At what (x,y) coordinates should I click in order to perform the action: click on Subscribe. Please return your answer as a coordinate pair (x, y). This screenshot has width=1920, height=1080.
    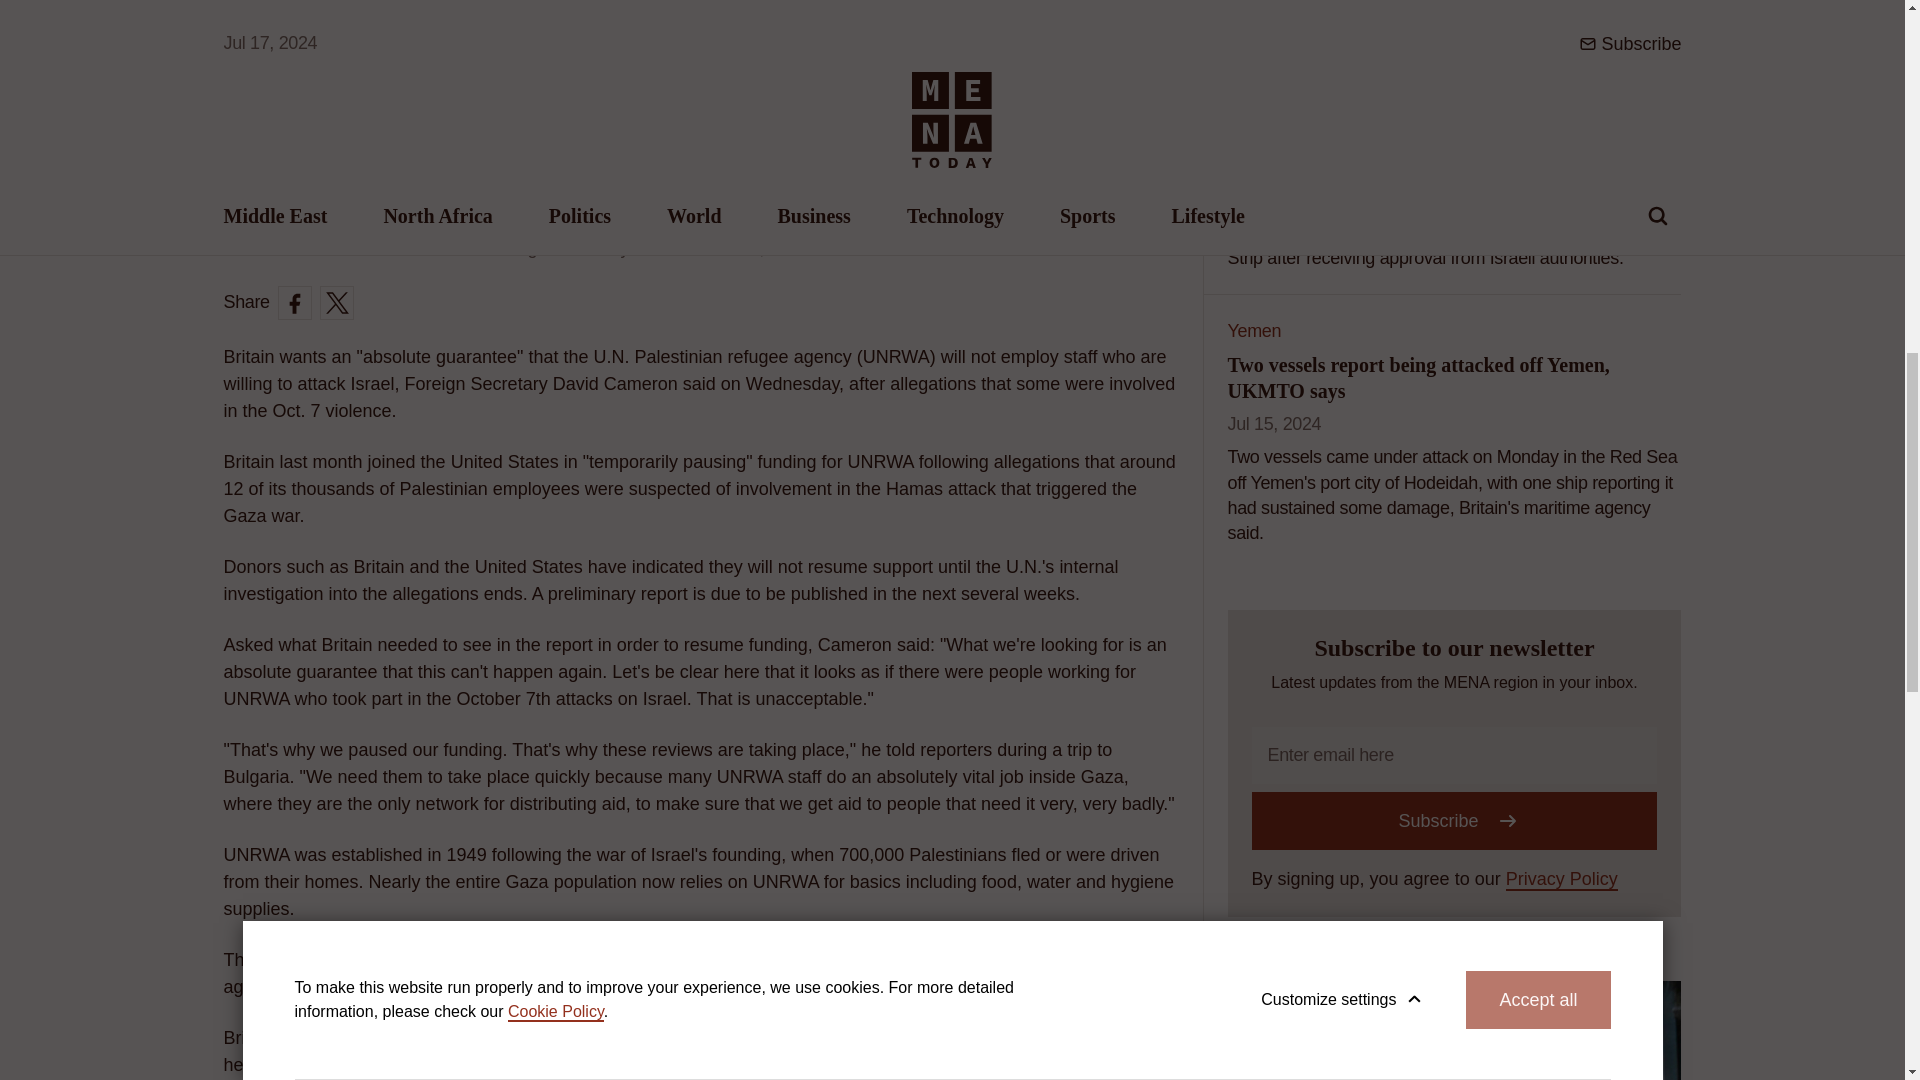
    Looking at the image, I should click on (1454, 820).